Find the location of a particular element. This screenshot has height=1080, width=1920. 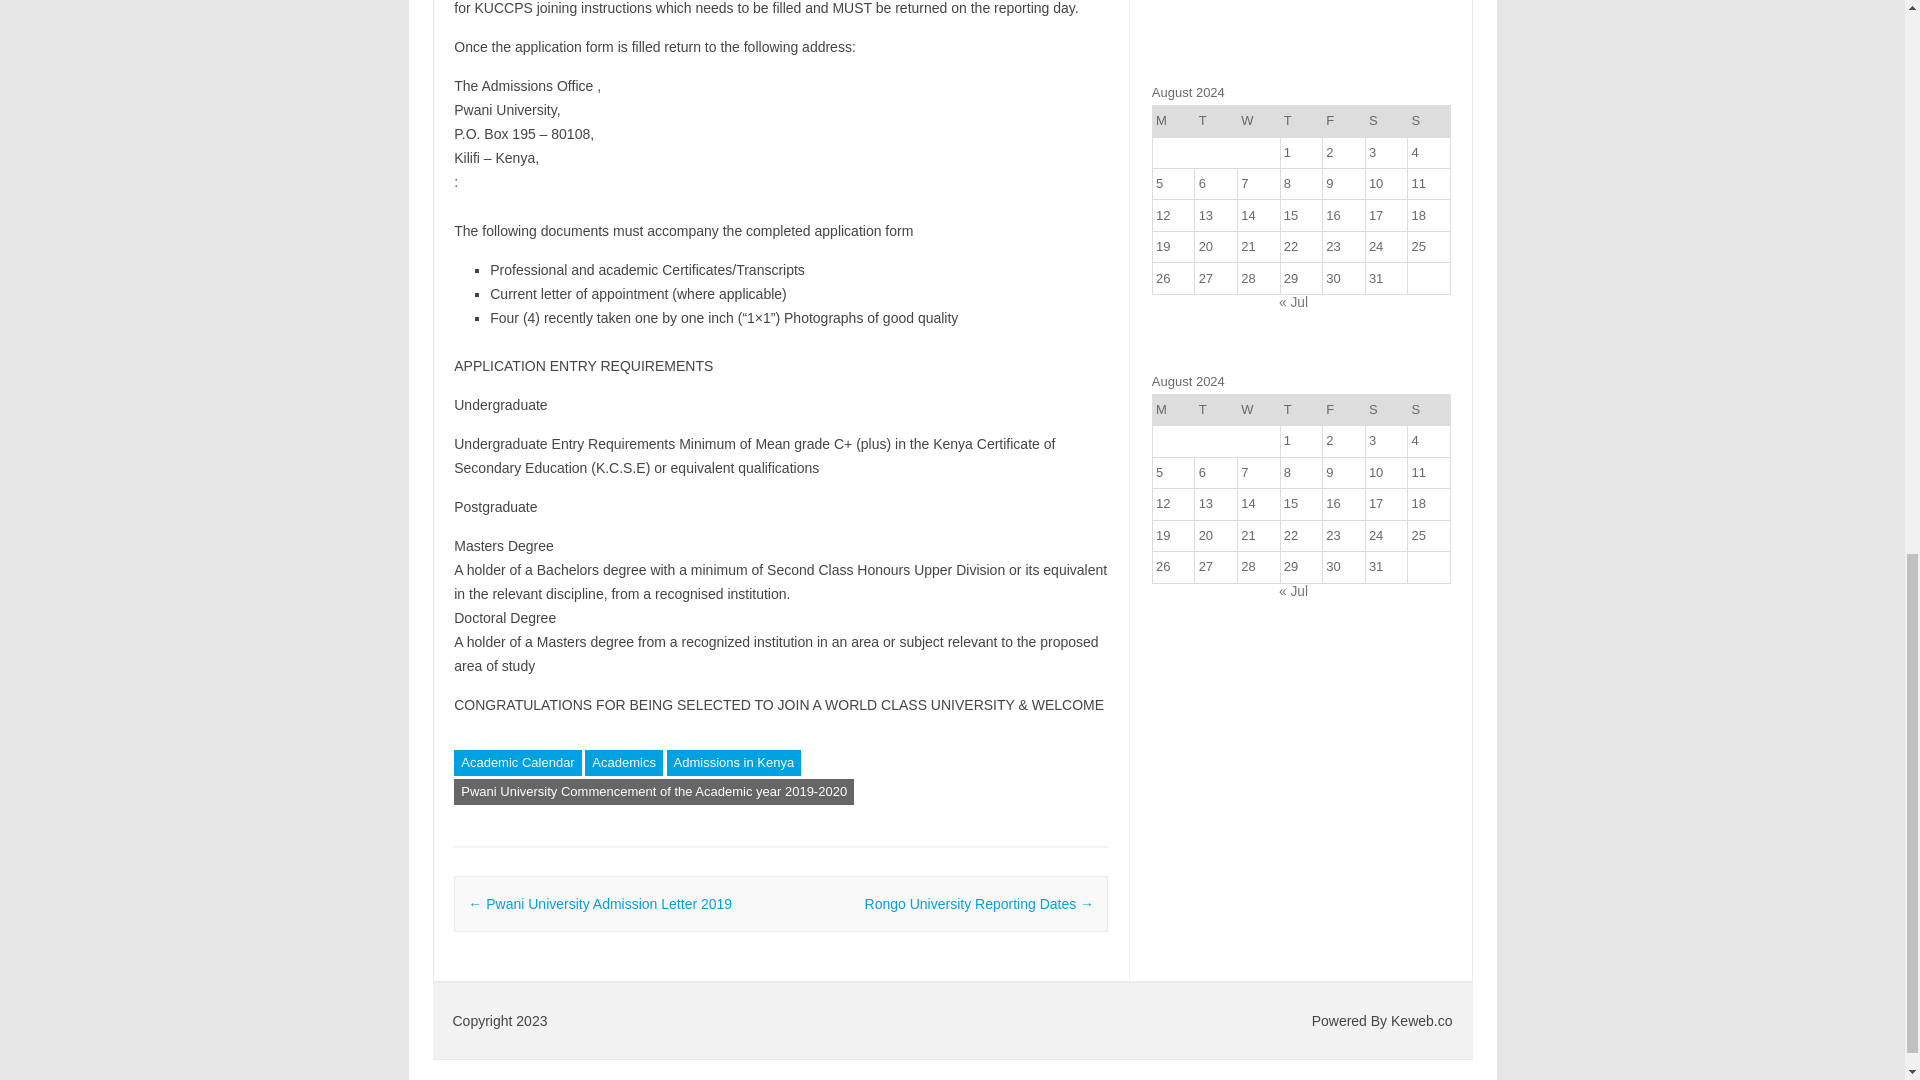

Advertisement is located at coordinates (1302, 30).